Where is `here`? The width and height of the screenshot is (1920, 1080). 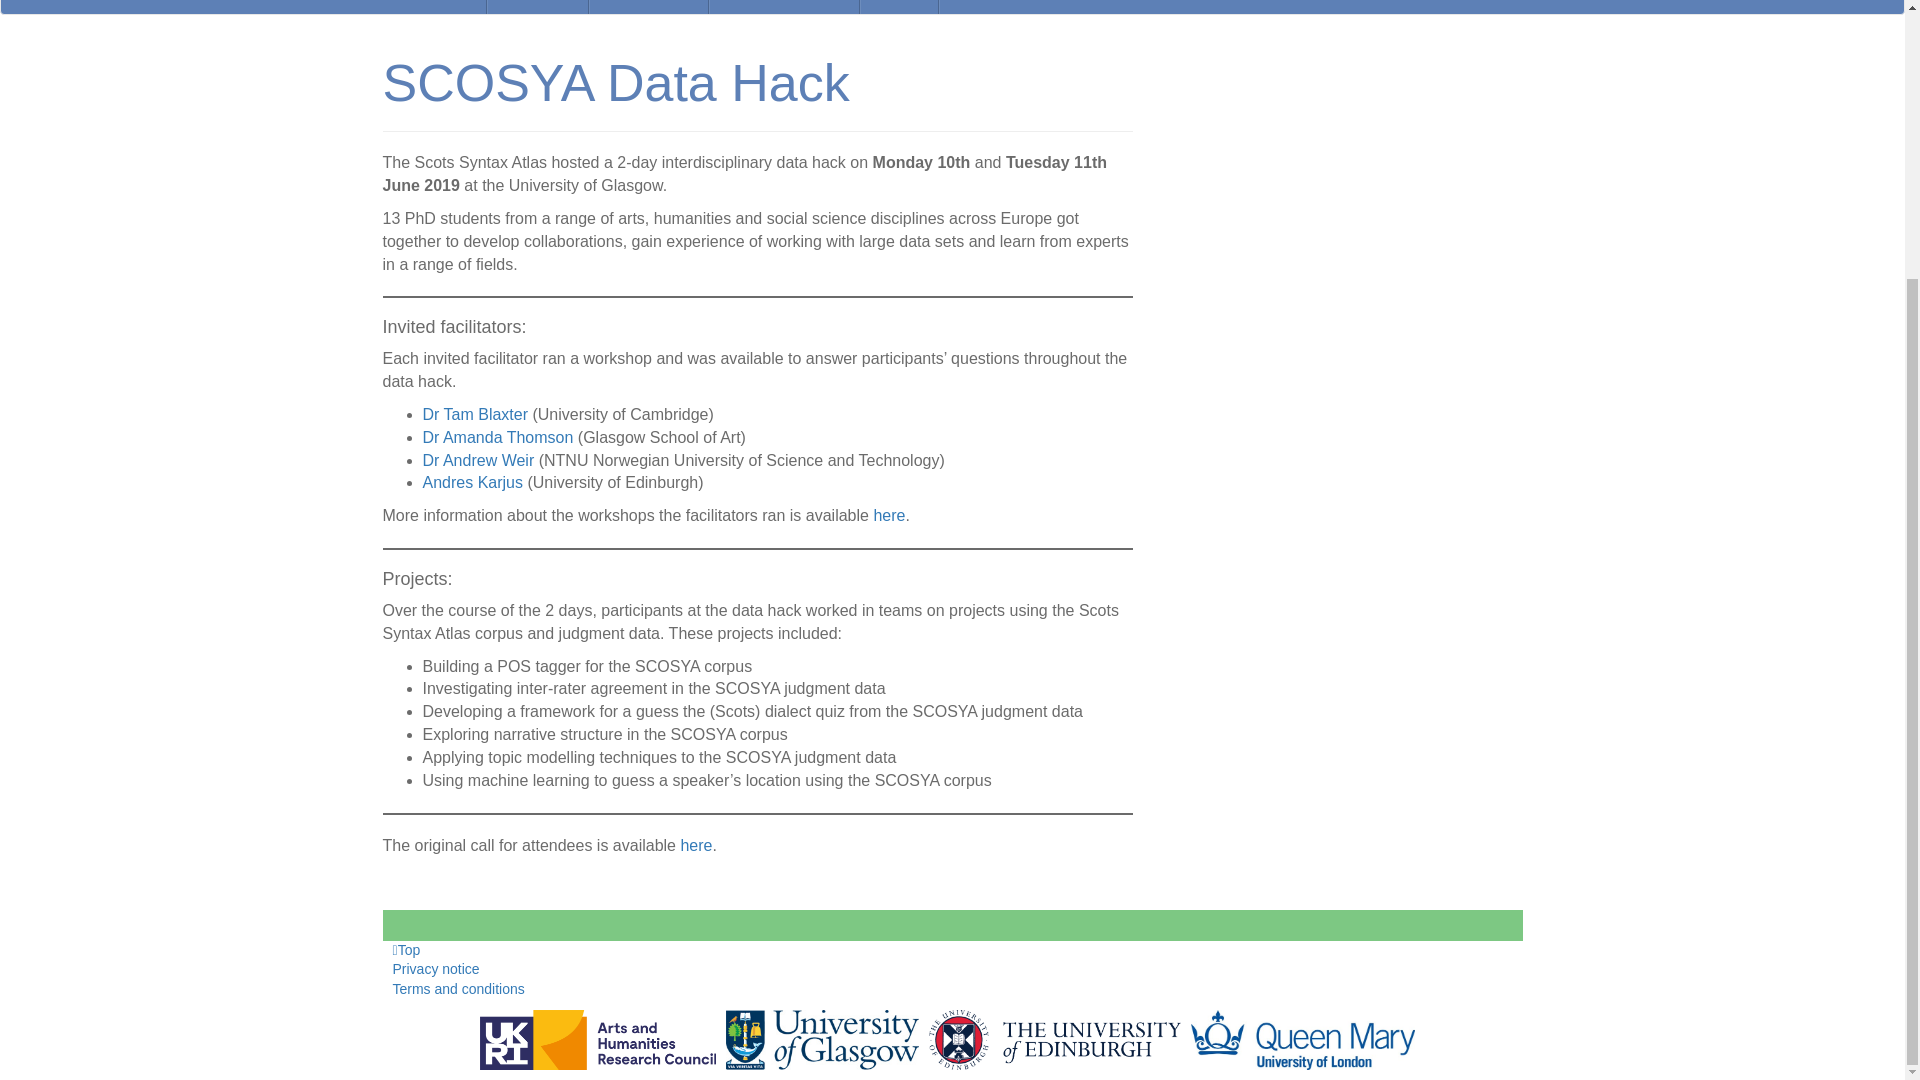 here is located at coordinates (888, 514).